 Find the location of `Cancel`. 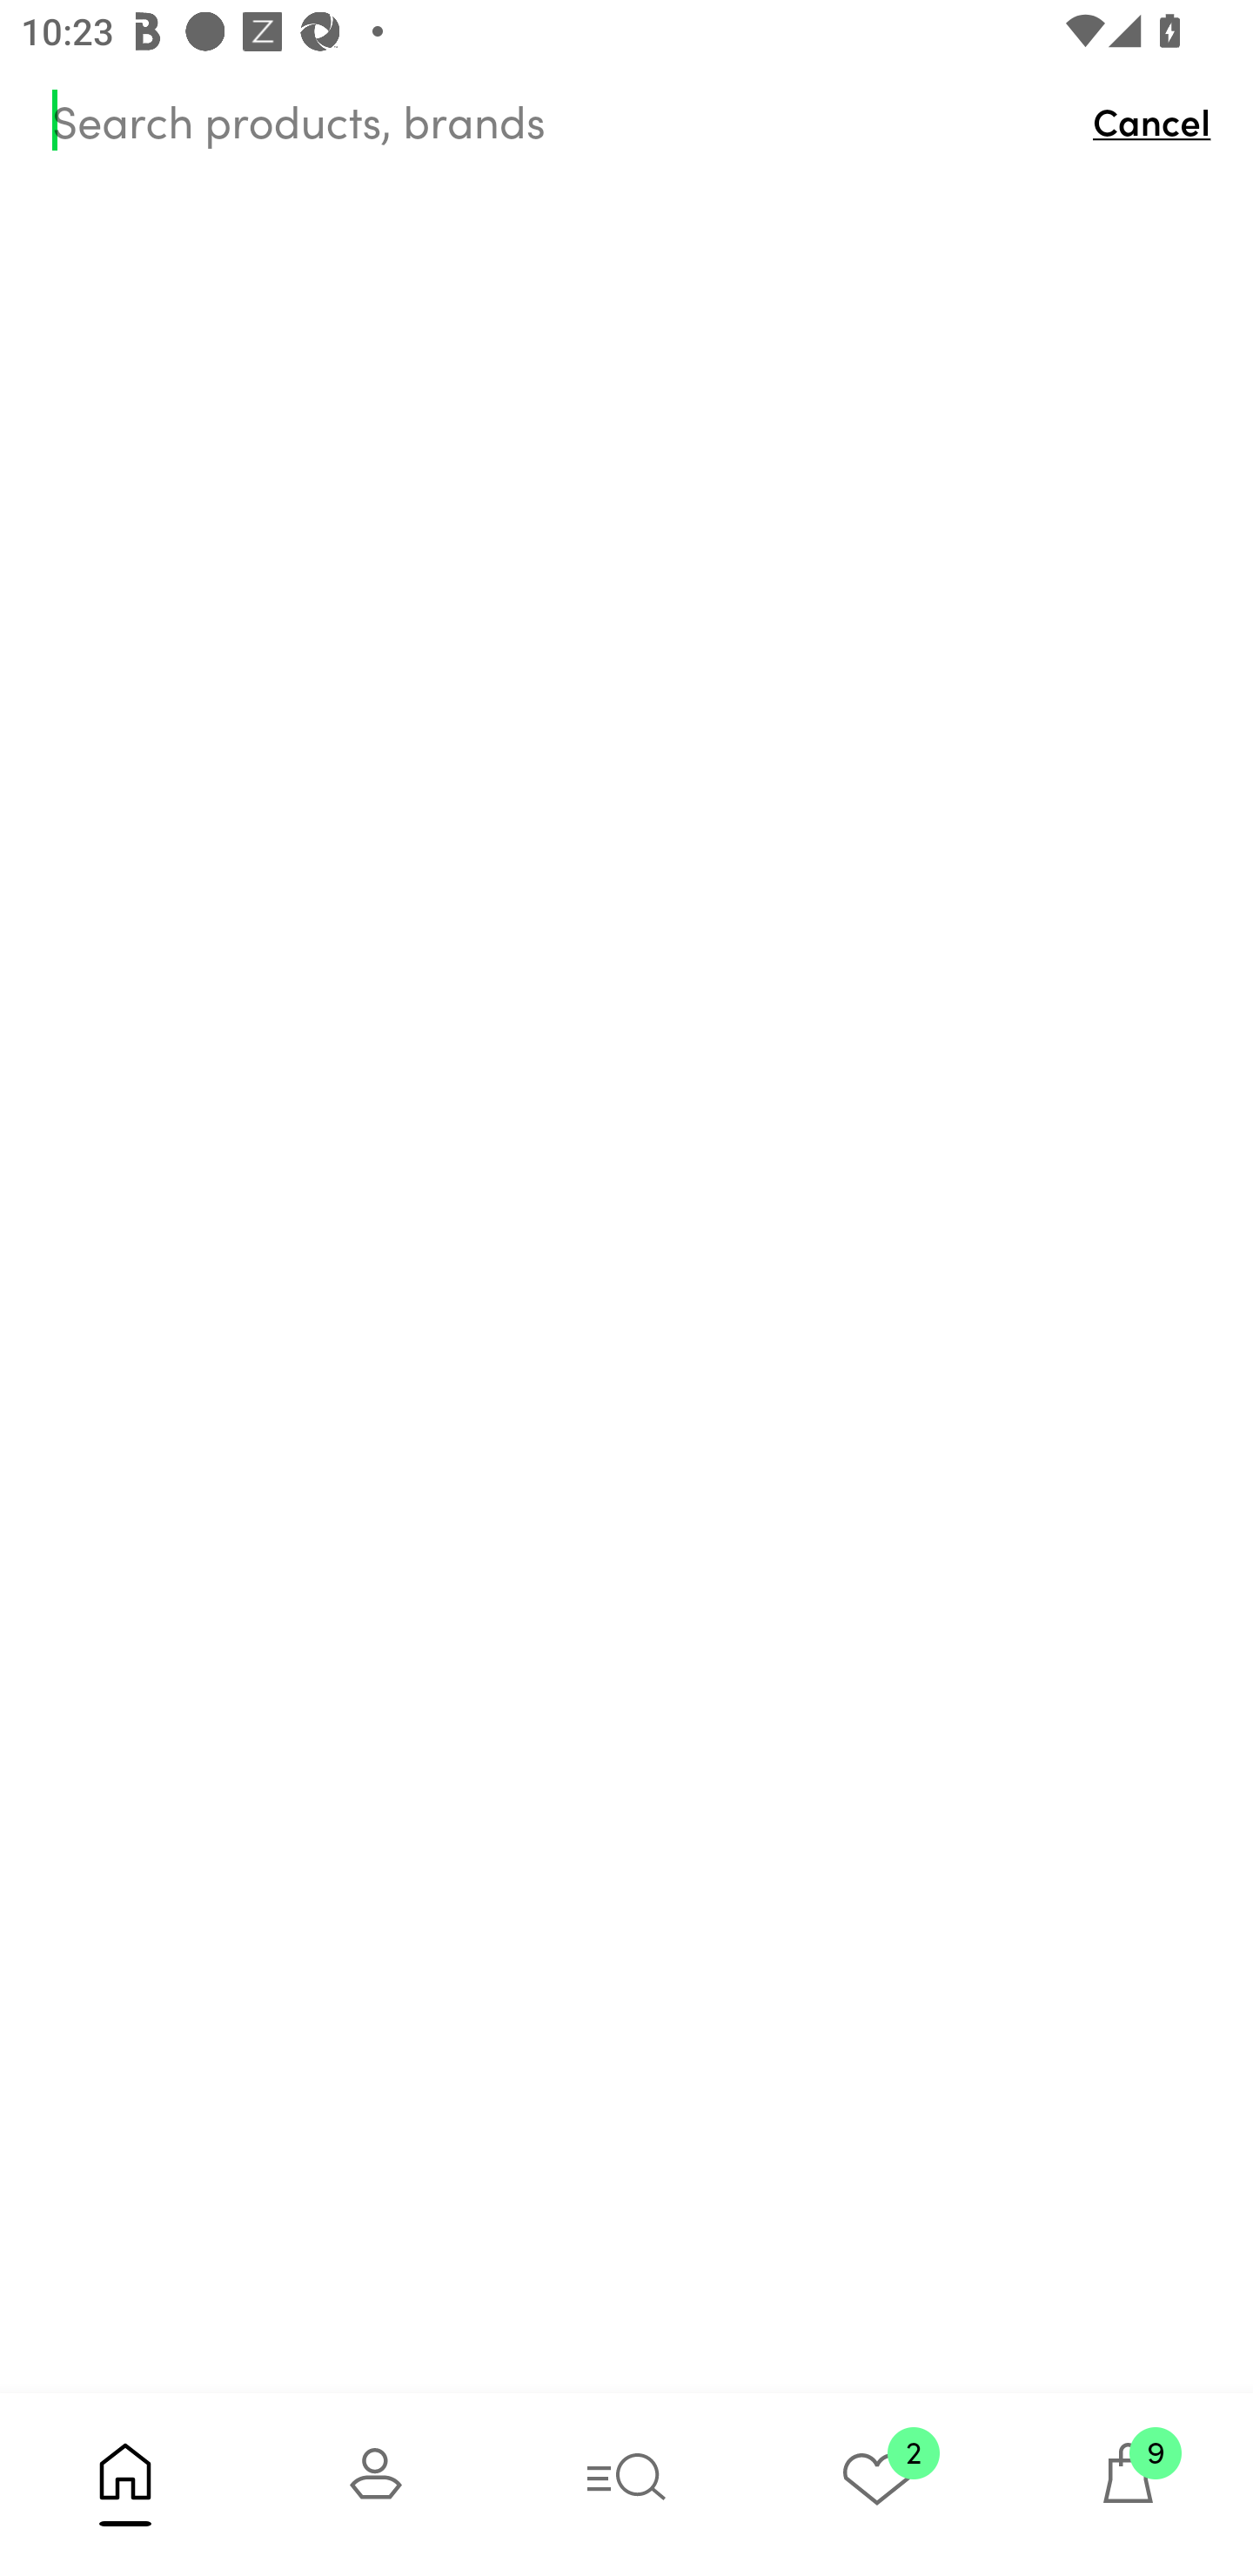

Cancel is located at coordinates (1159, 120).